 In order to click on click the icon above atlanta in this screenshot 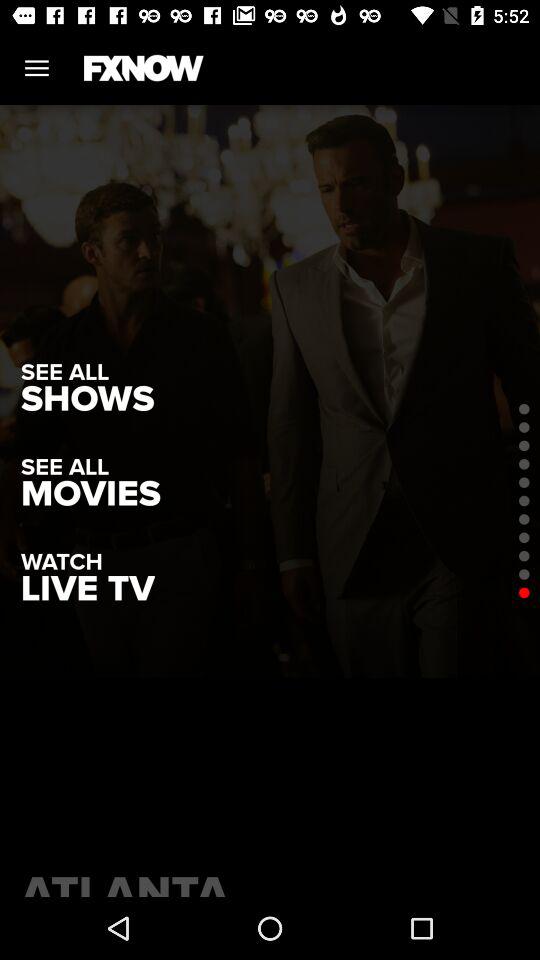, I will do `click(88, 588)`.